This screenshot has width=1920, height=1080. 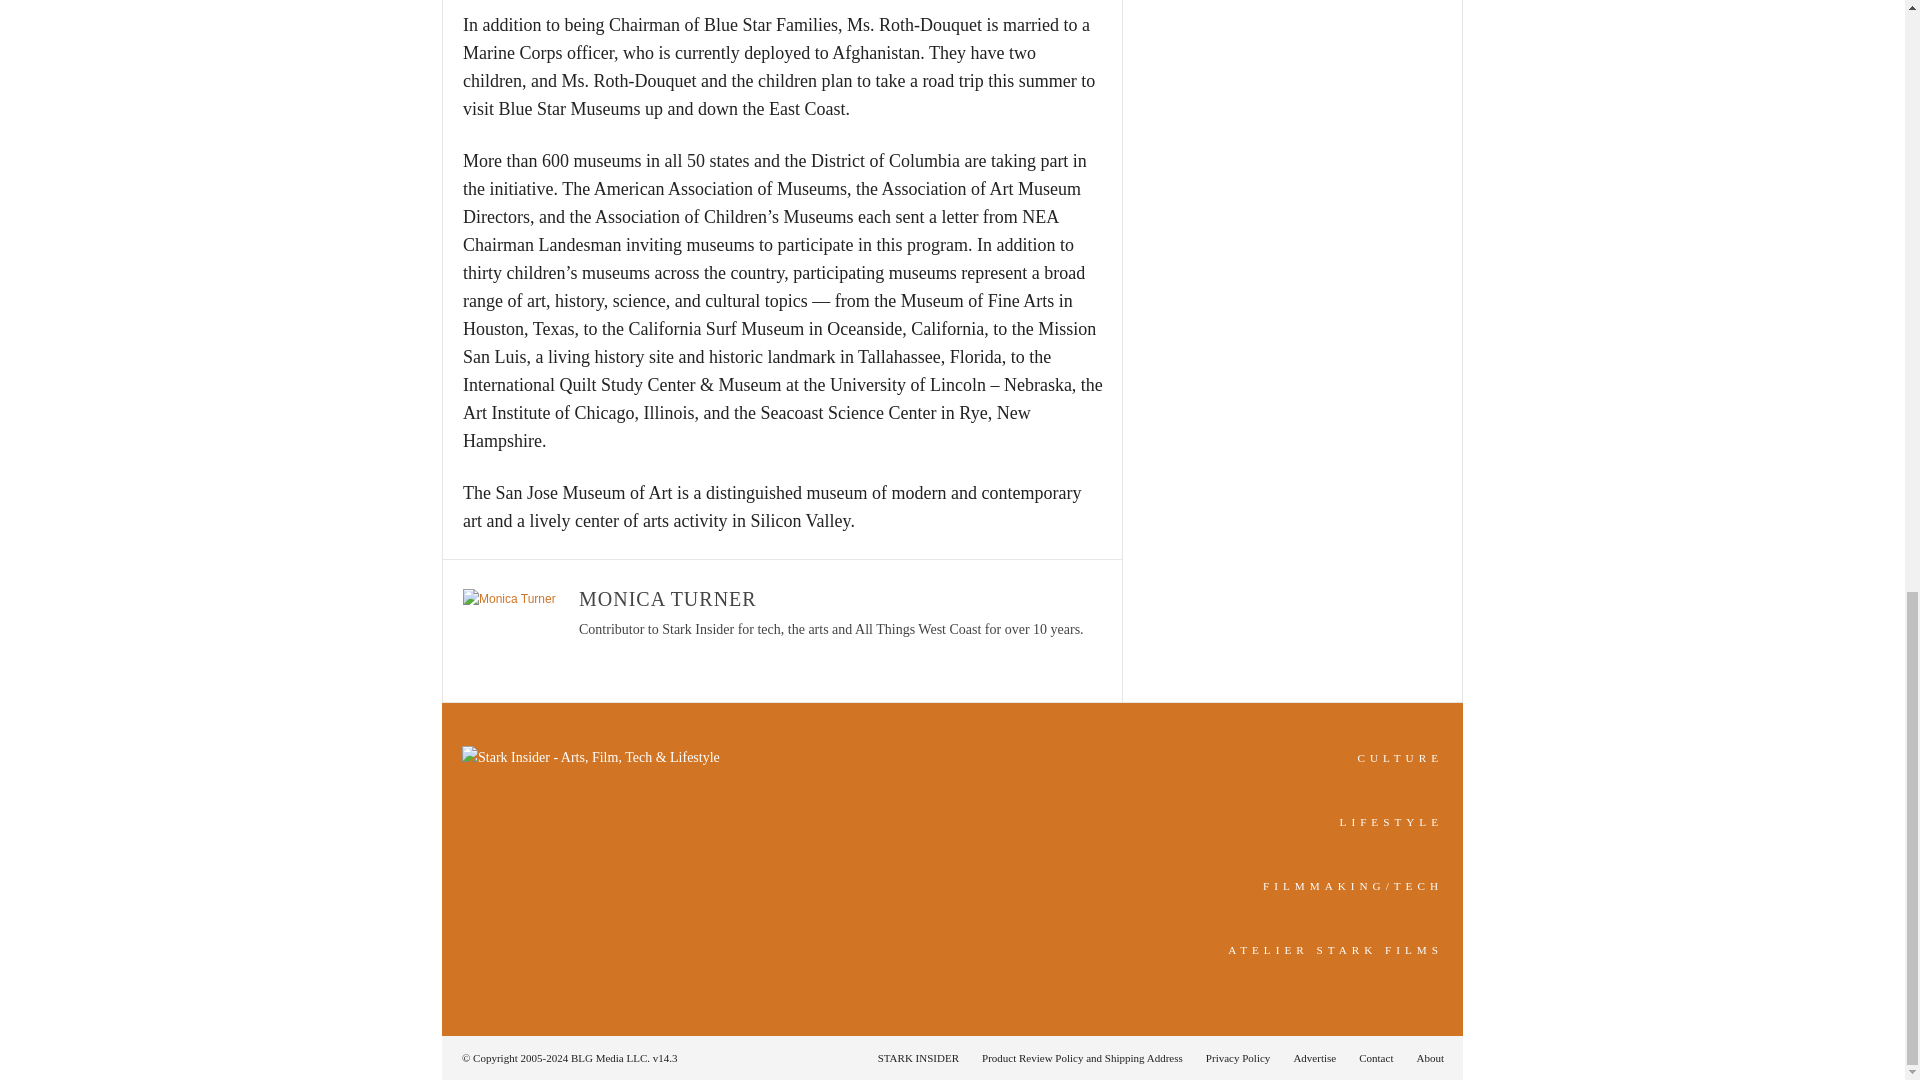 I want to click on Product Review Policy and Shipping Address, so click(x=1082, y=1057).